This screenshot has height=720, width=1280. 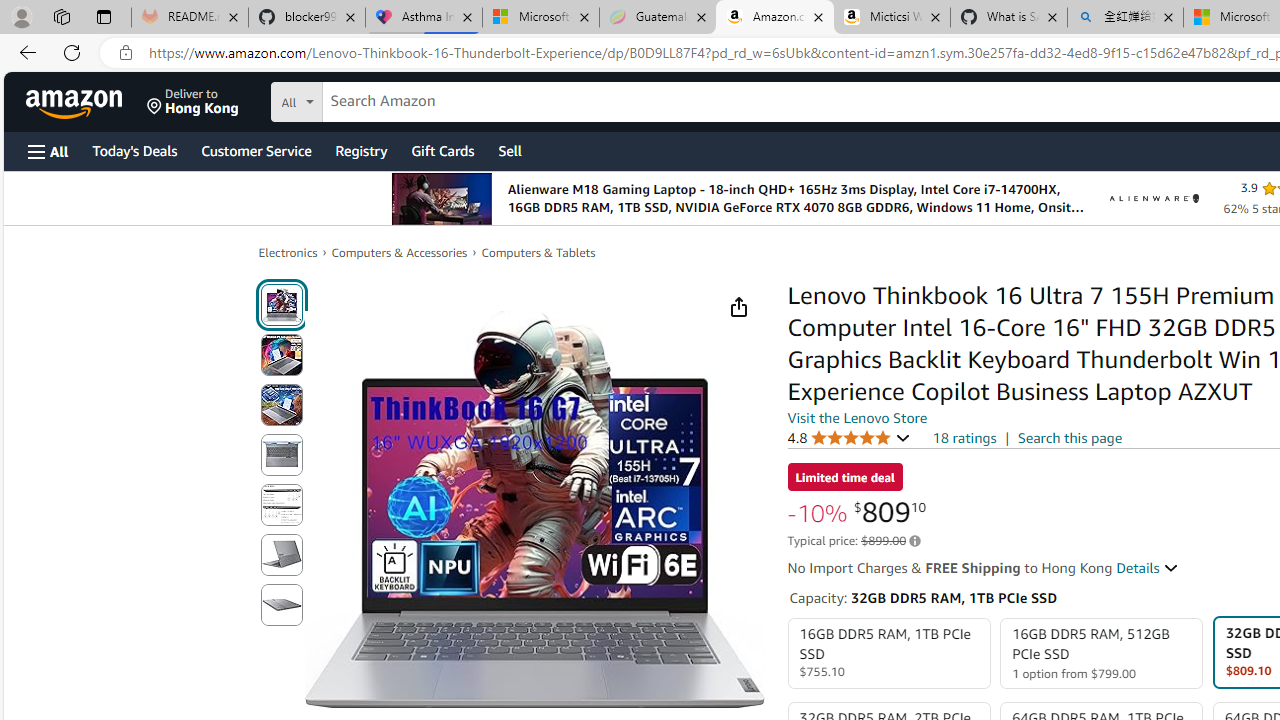 I want to click on Microsoft-Report a Concern to Bing, so click(x=540, y=18).